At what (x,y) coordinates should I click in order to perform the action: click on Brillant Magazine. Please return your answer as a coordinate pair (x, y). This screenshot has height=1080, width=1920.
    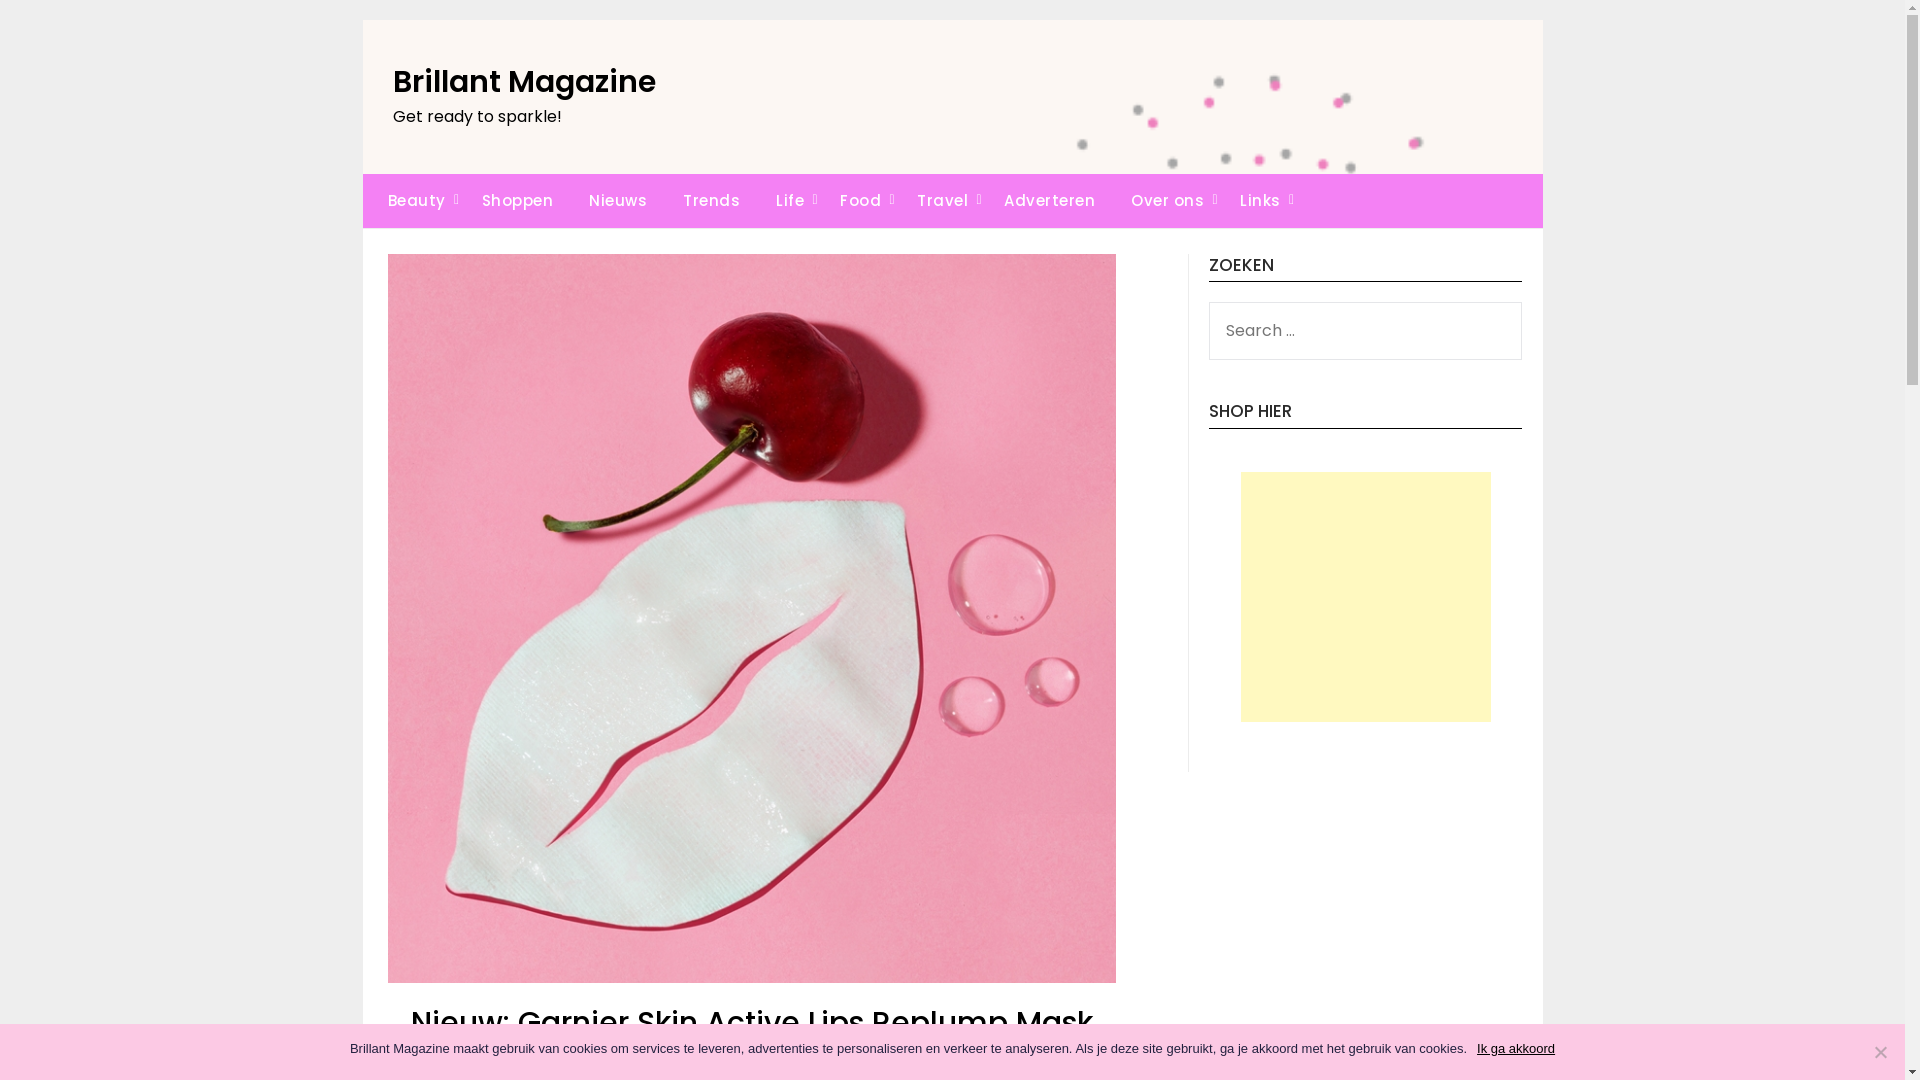
    Looking at the image, I should click on (524, 82).